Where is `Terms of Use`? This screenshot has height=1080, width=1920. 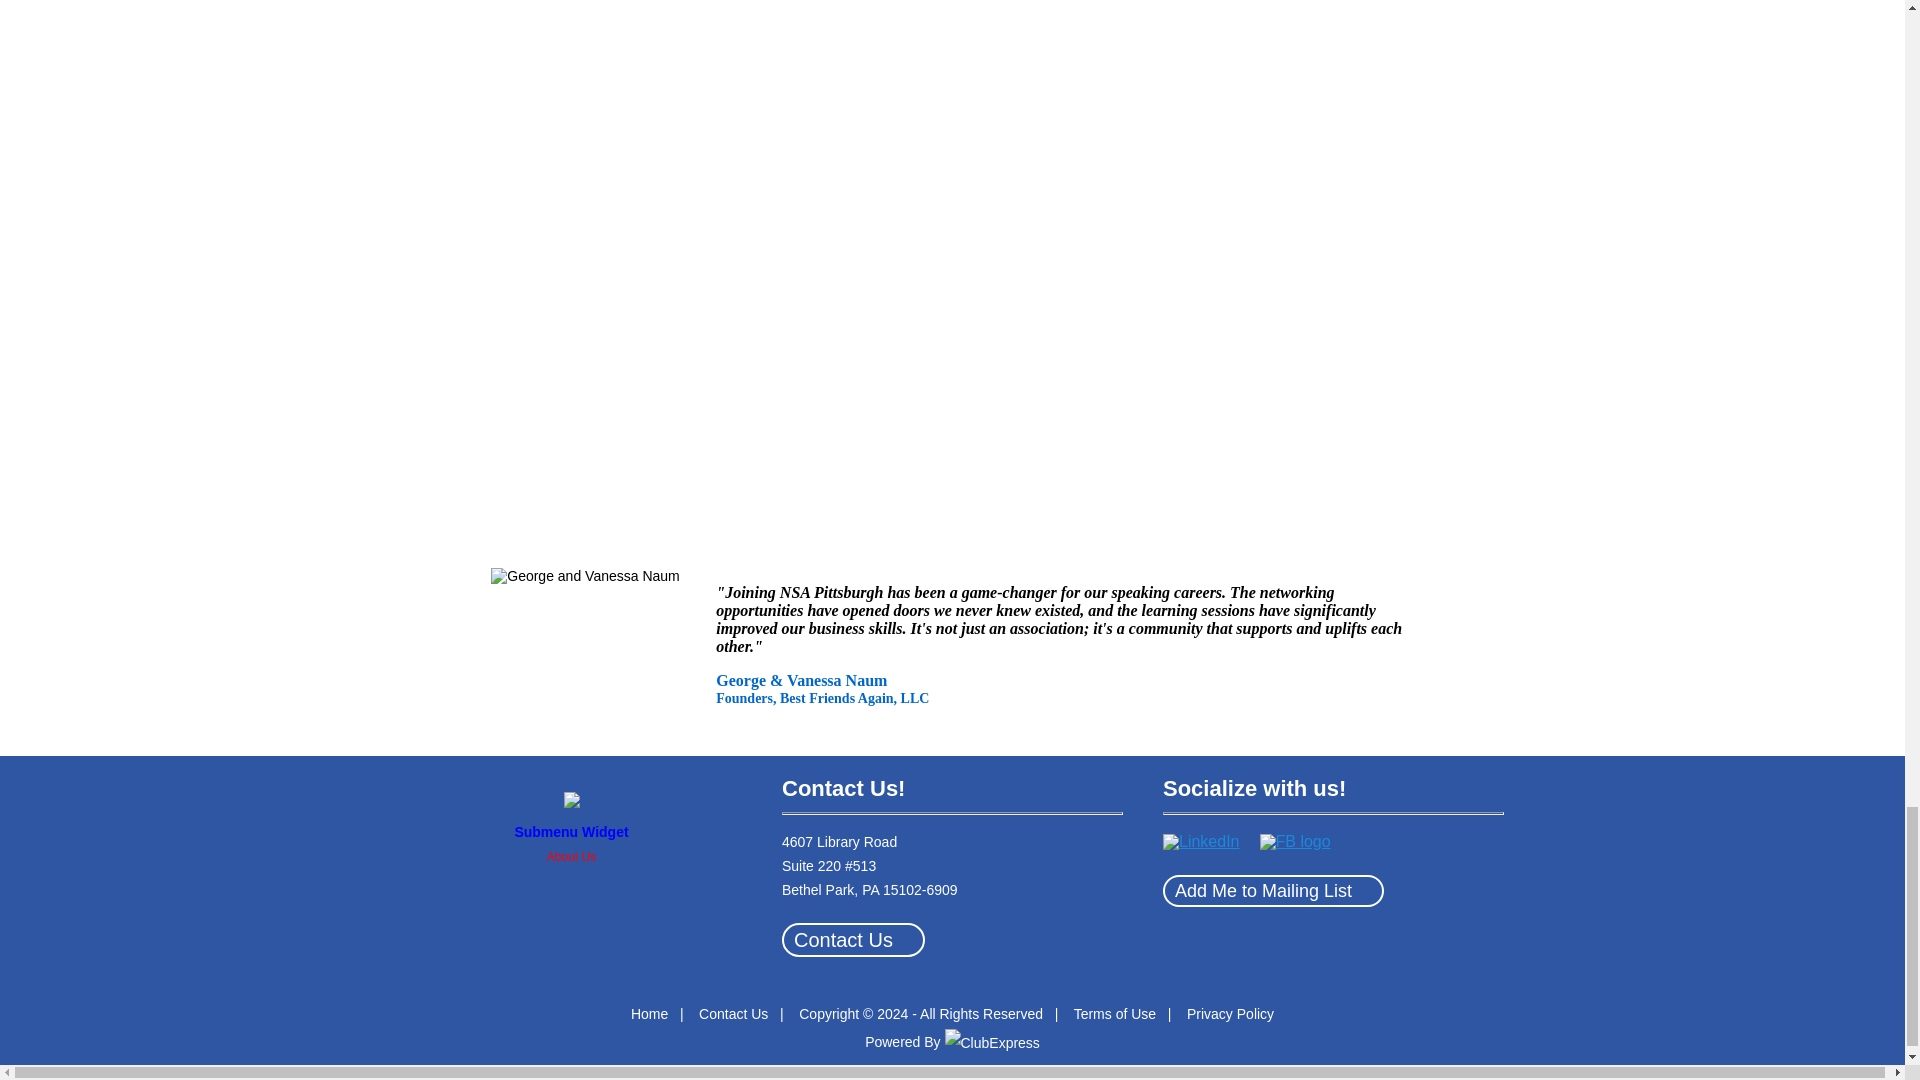 Terms of Use is located at coordinates (1114, 1013).